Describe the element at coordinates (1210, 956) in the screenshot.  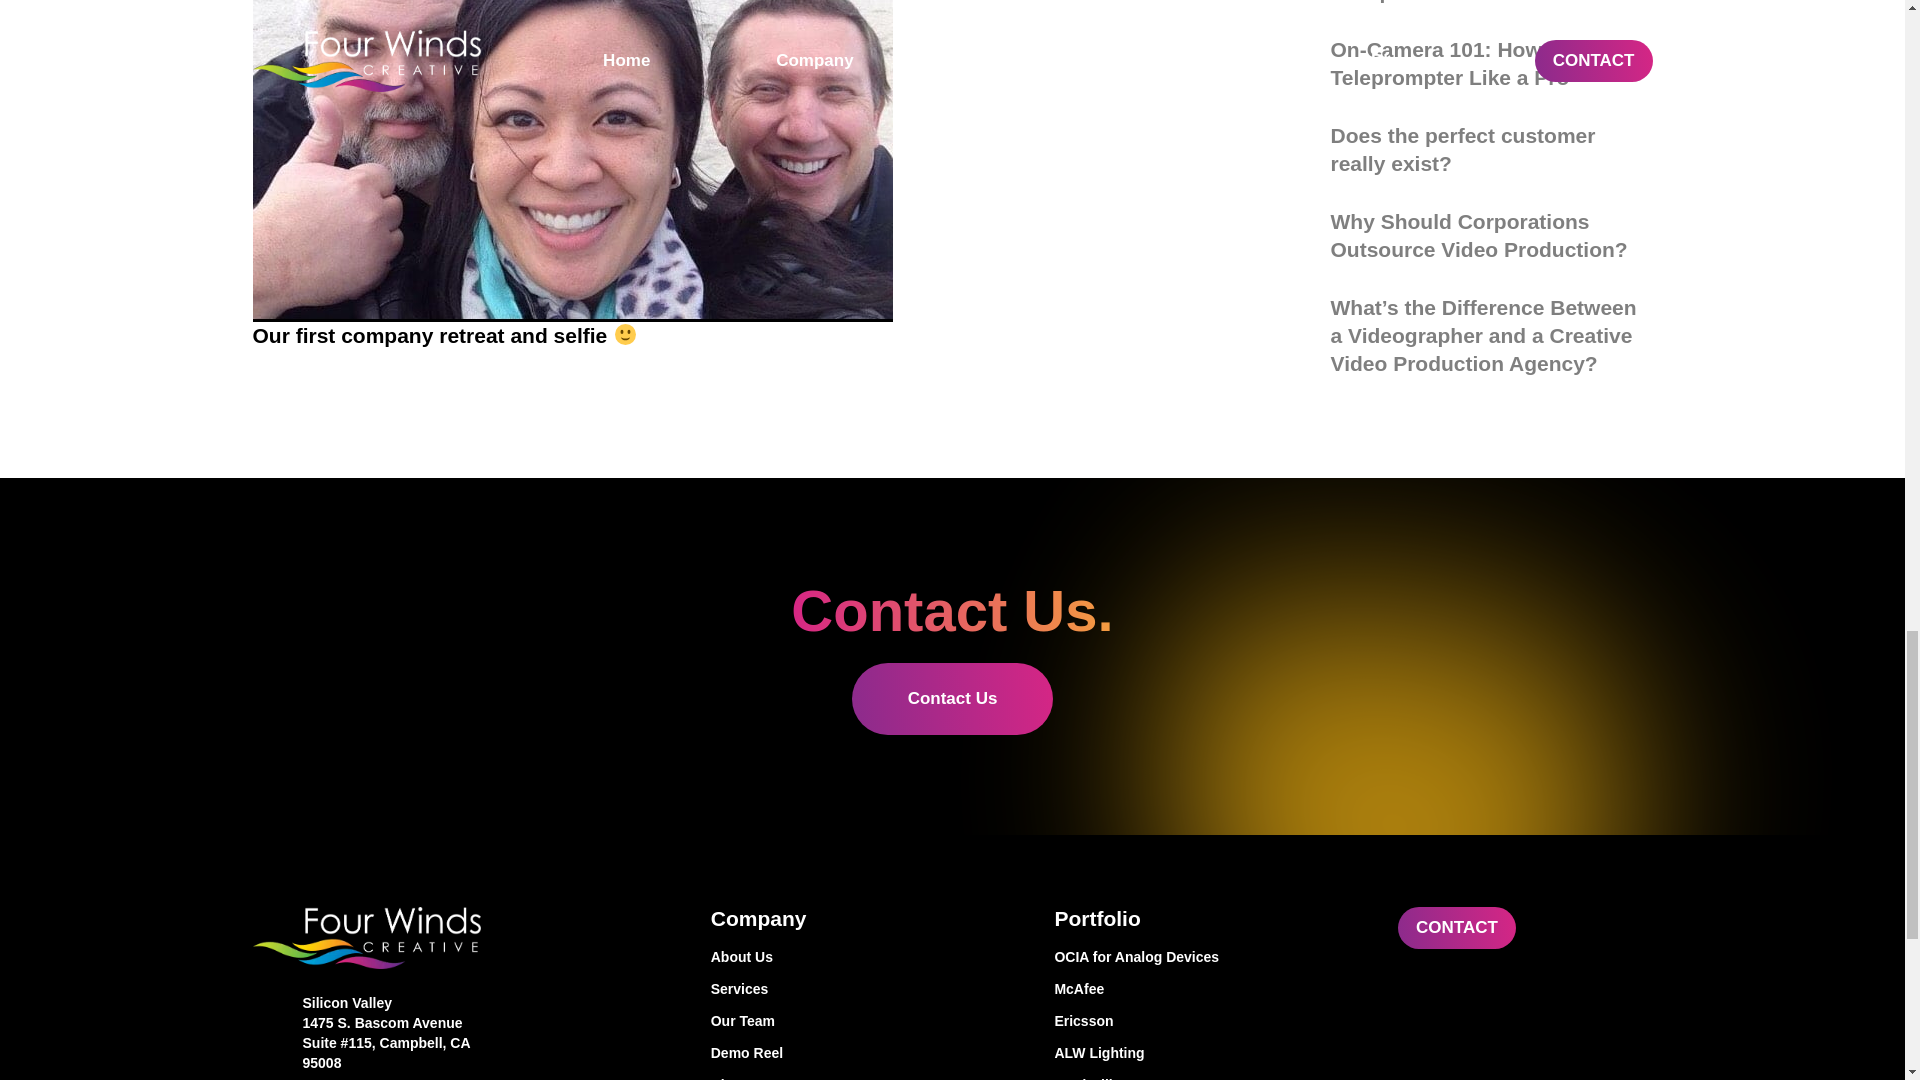
I see `OCIA for Analog Devices` at that location.